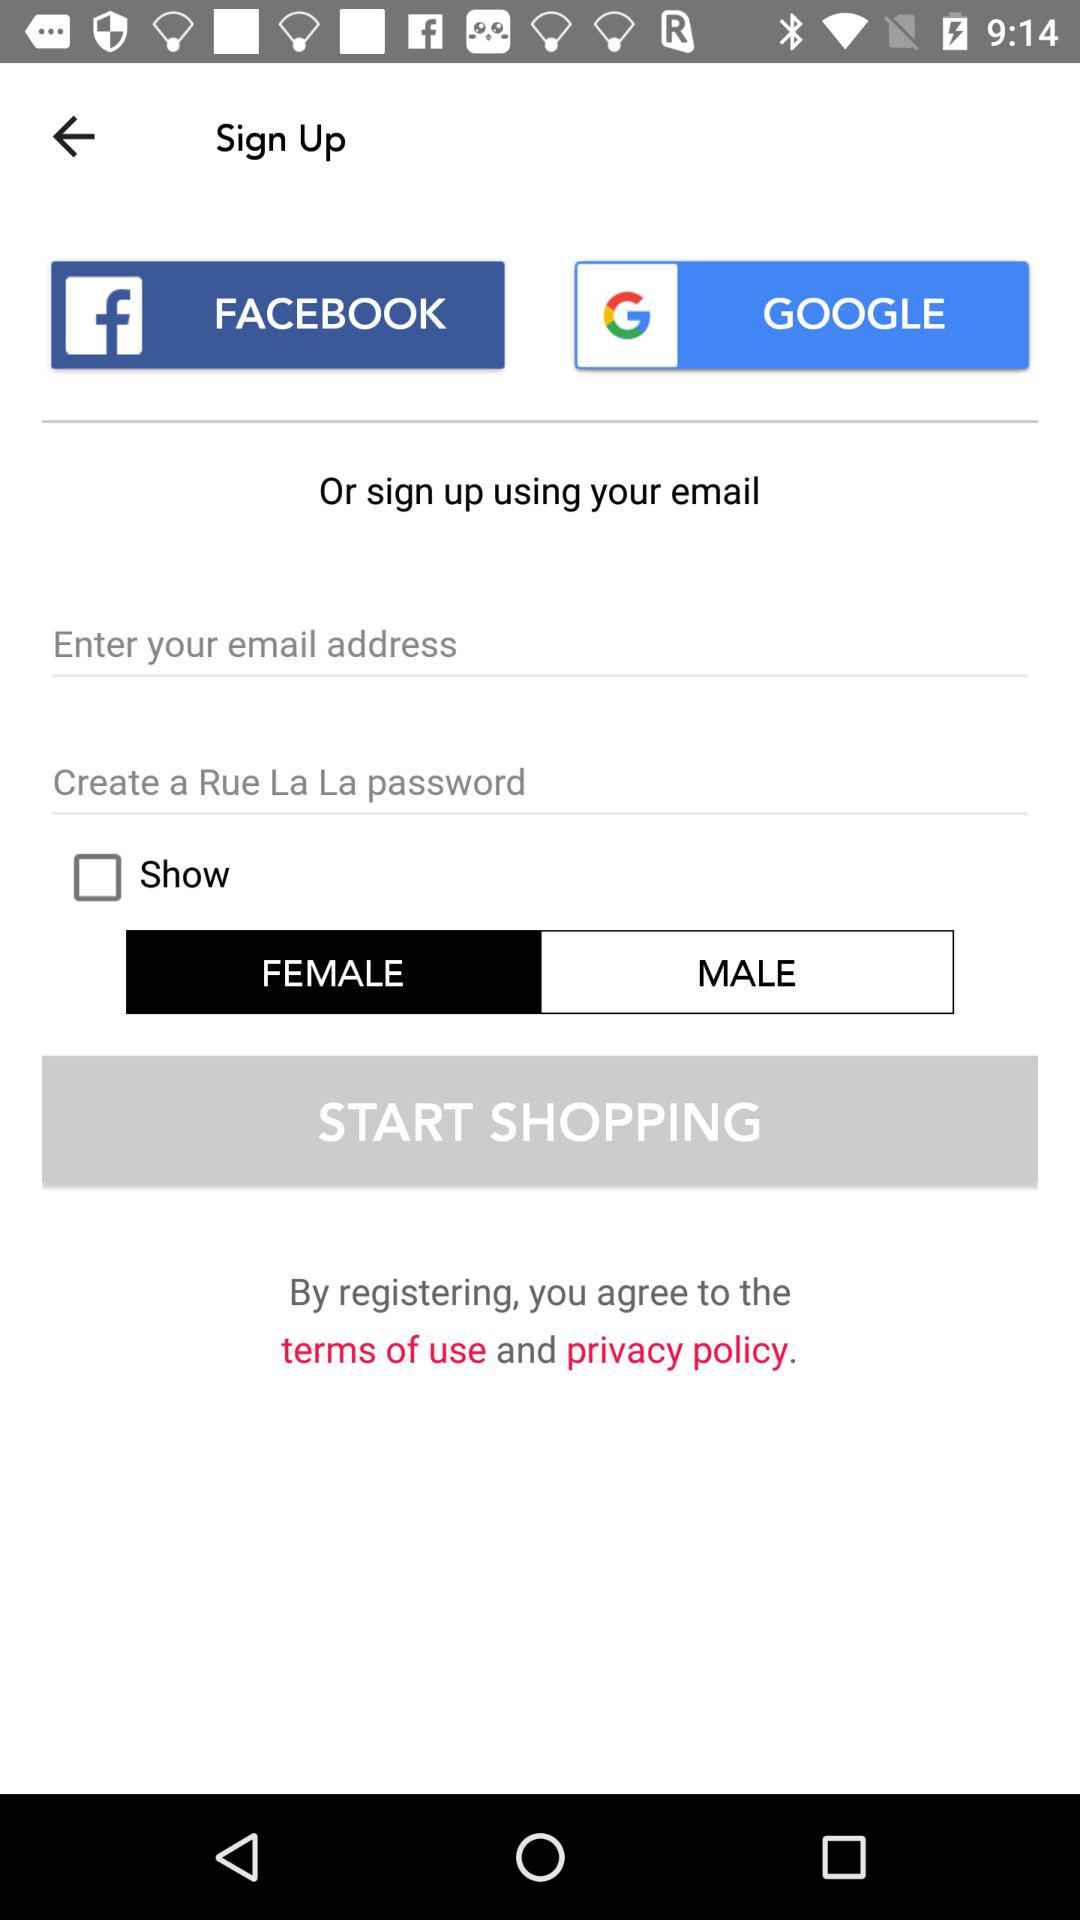 Image resolution: width=1080 pixels, height=1920 pixels. I want to click on select the icon next to the female item, so click(746, 972).